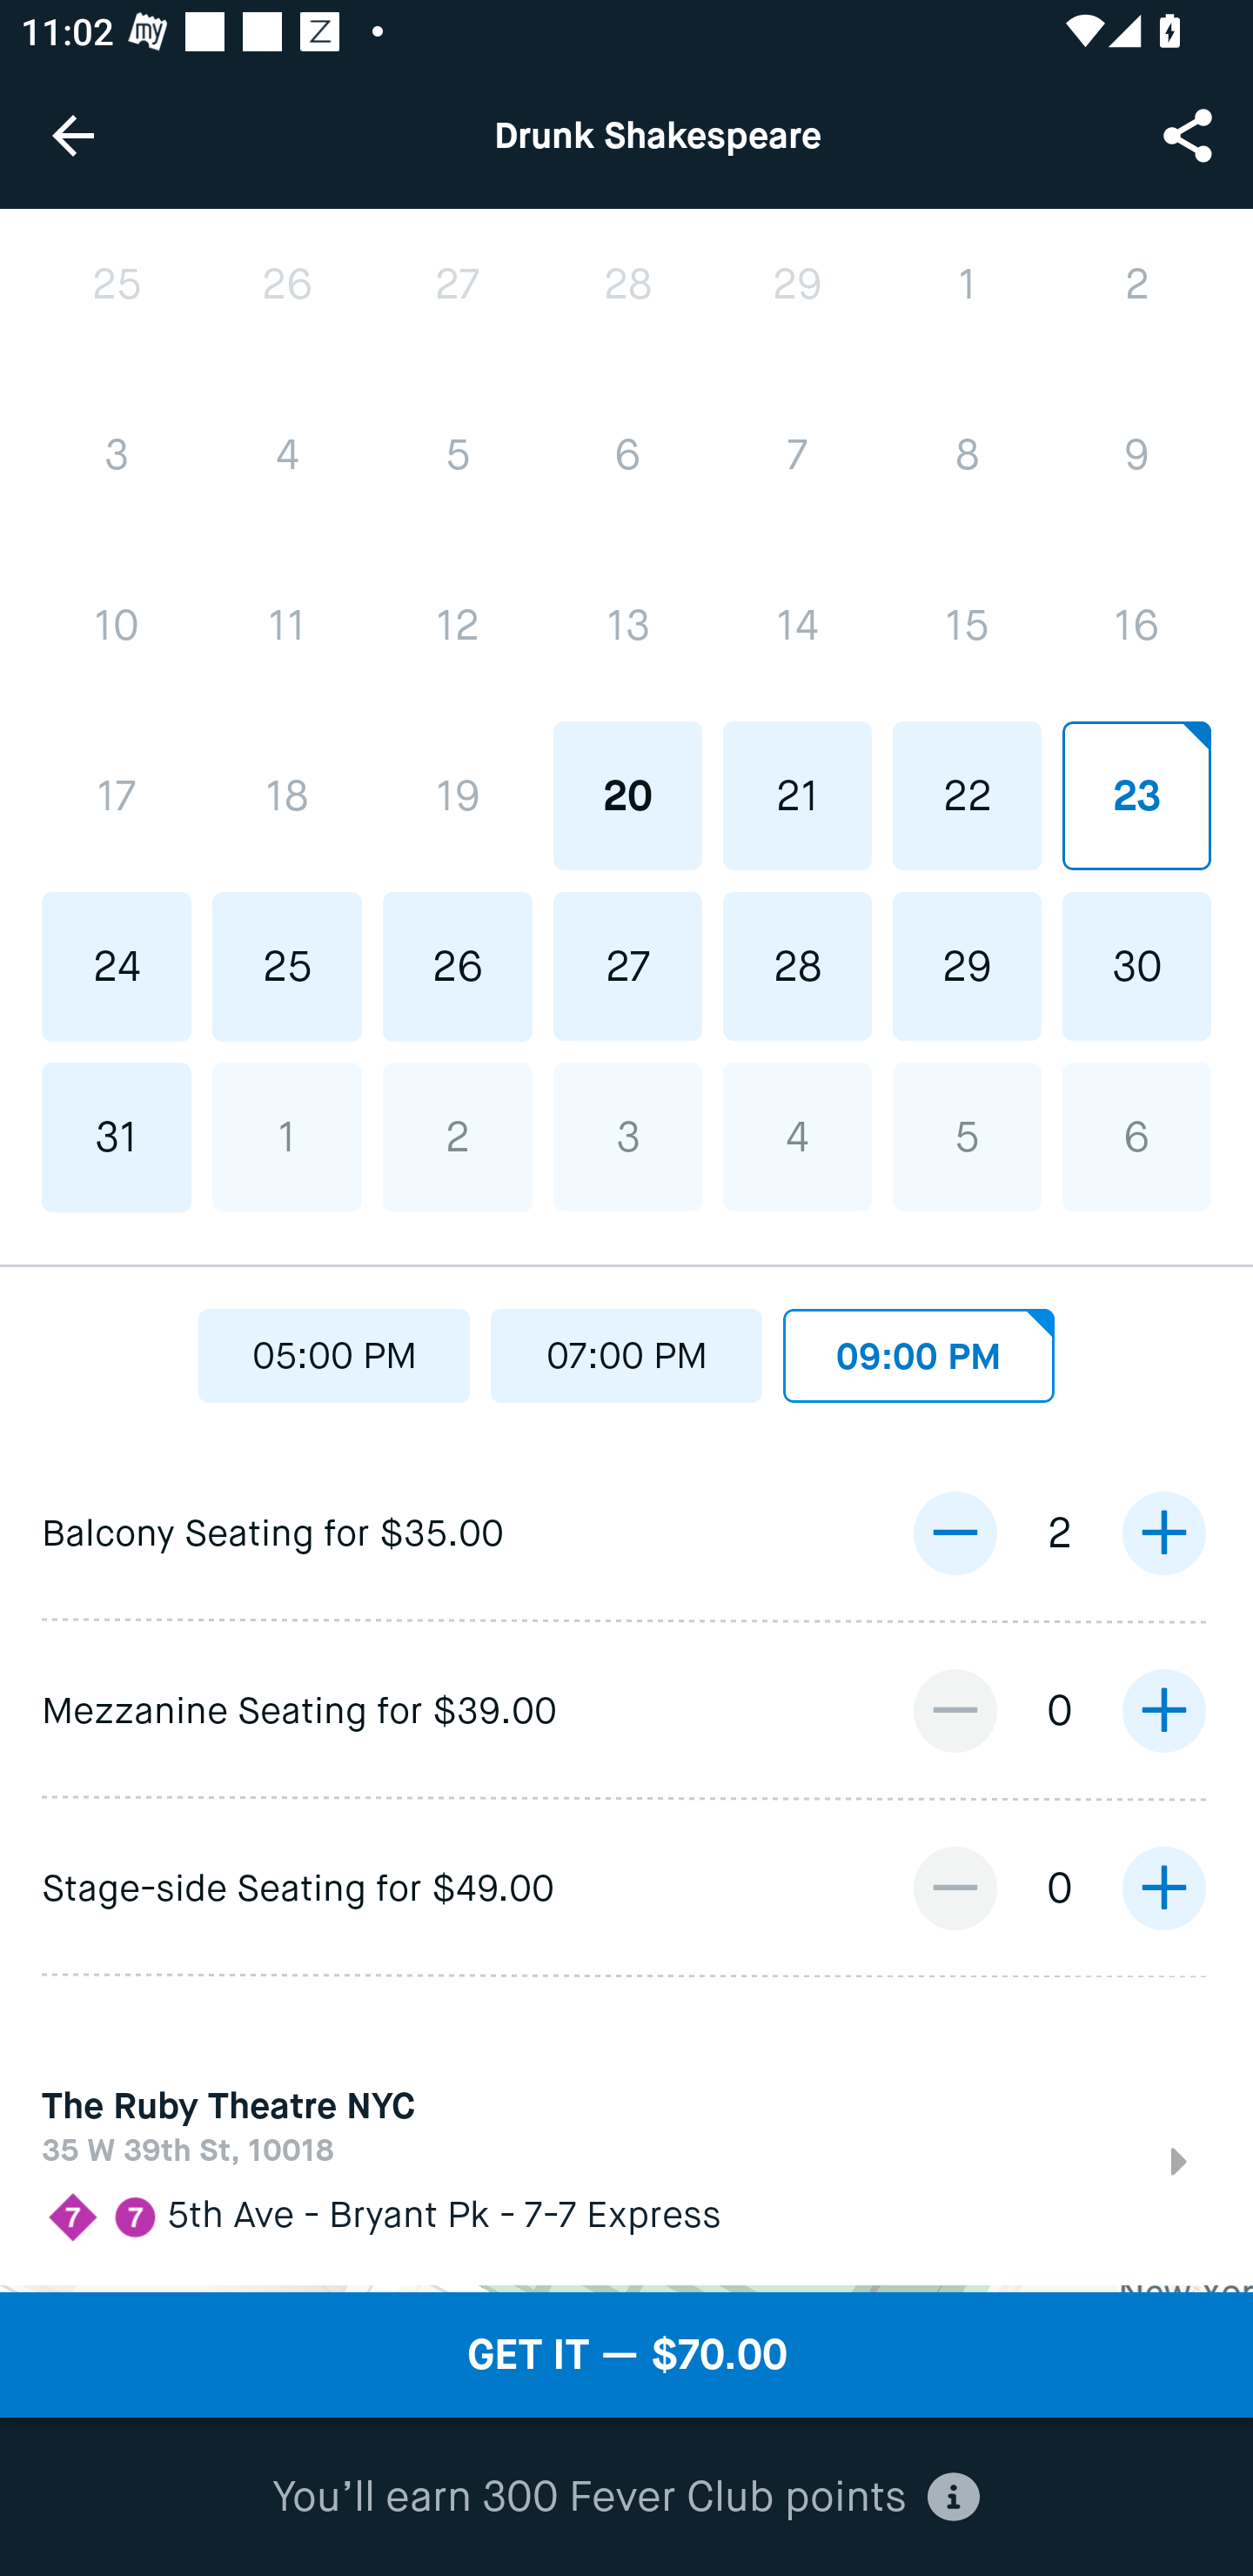 This screenshot has width=1253, height=2576. I want to click on 27, so click(458, 284).